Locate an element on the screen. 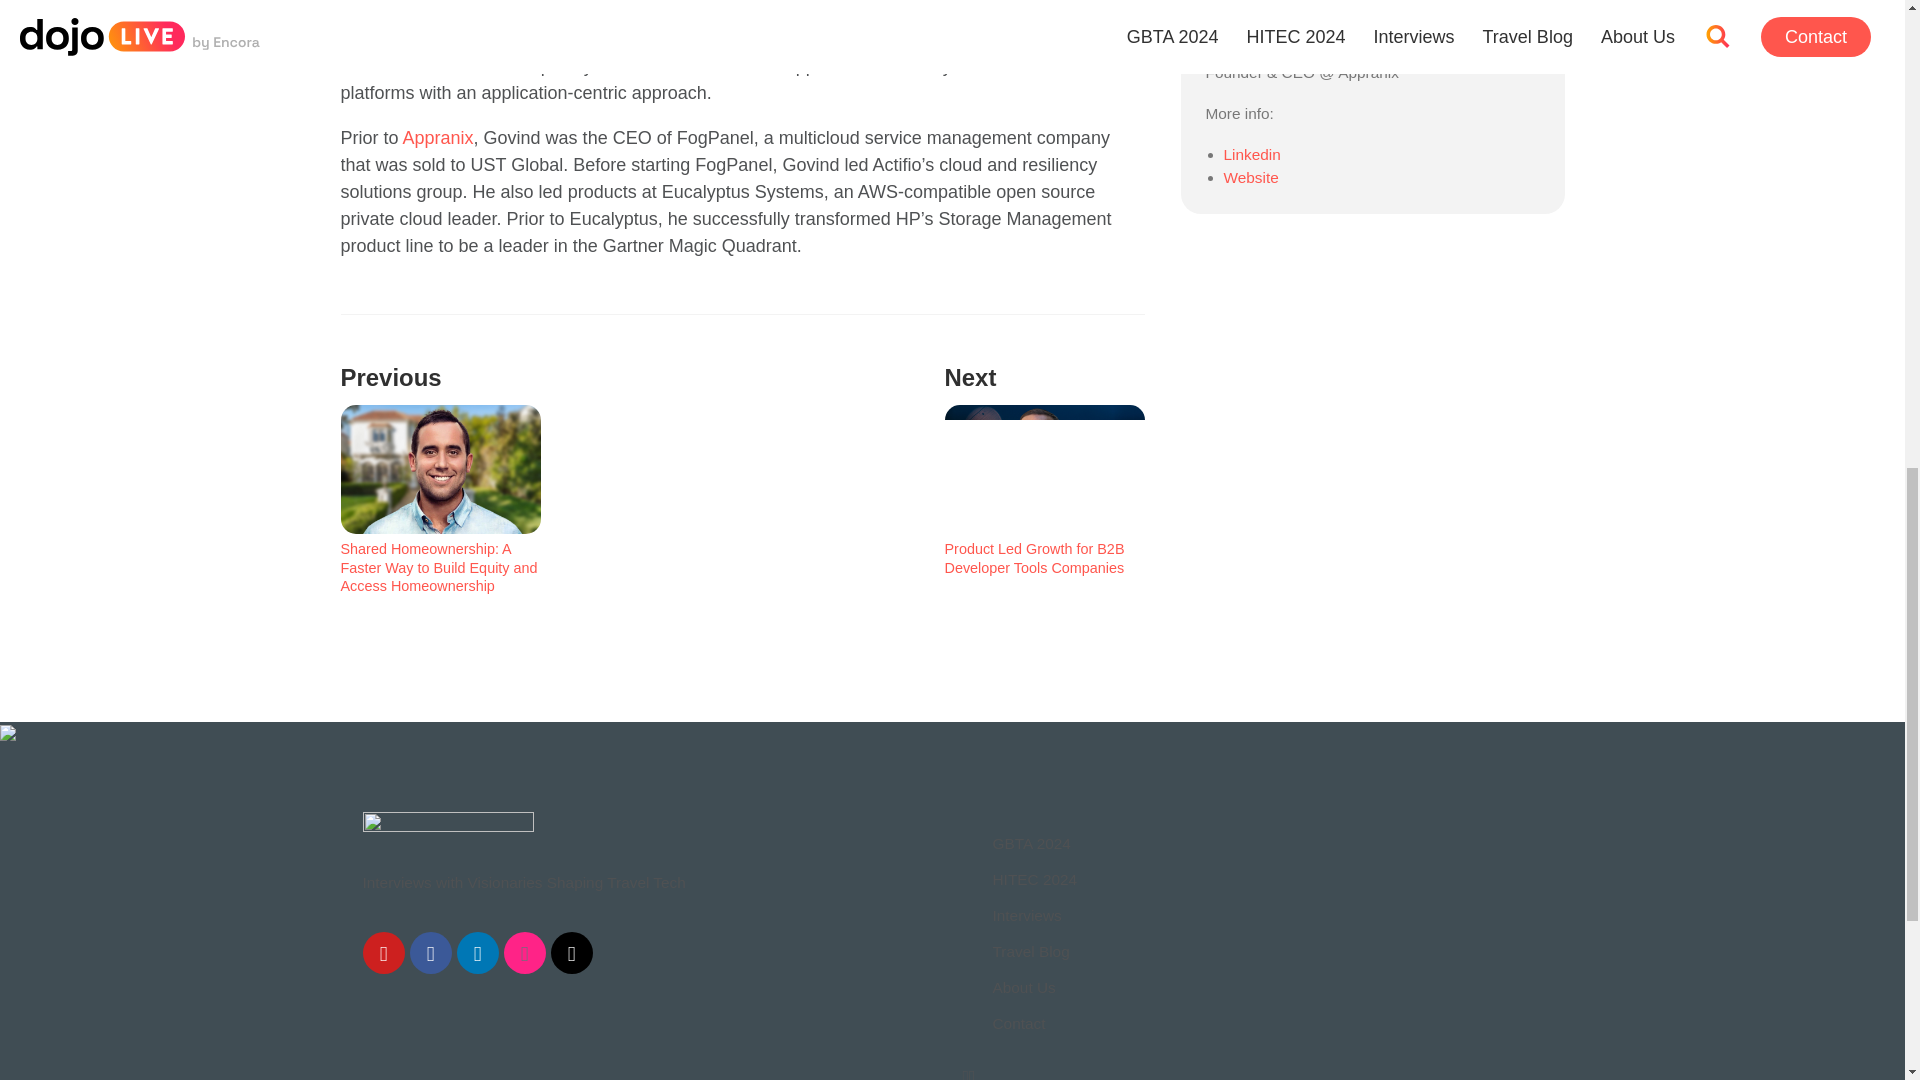  About Us is located at coordinates (1034, 988).